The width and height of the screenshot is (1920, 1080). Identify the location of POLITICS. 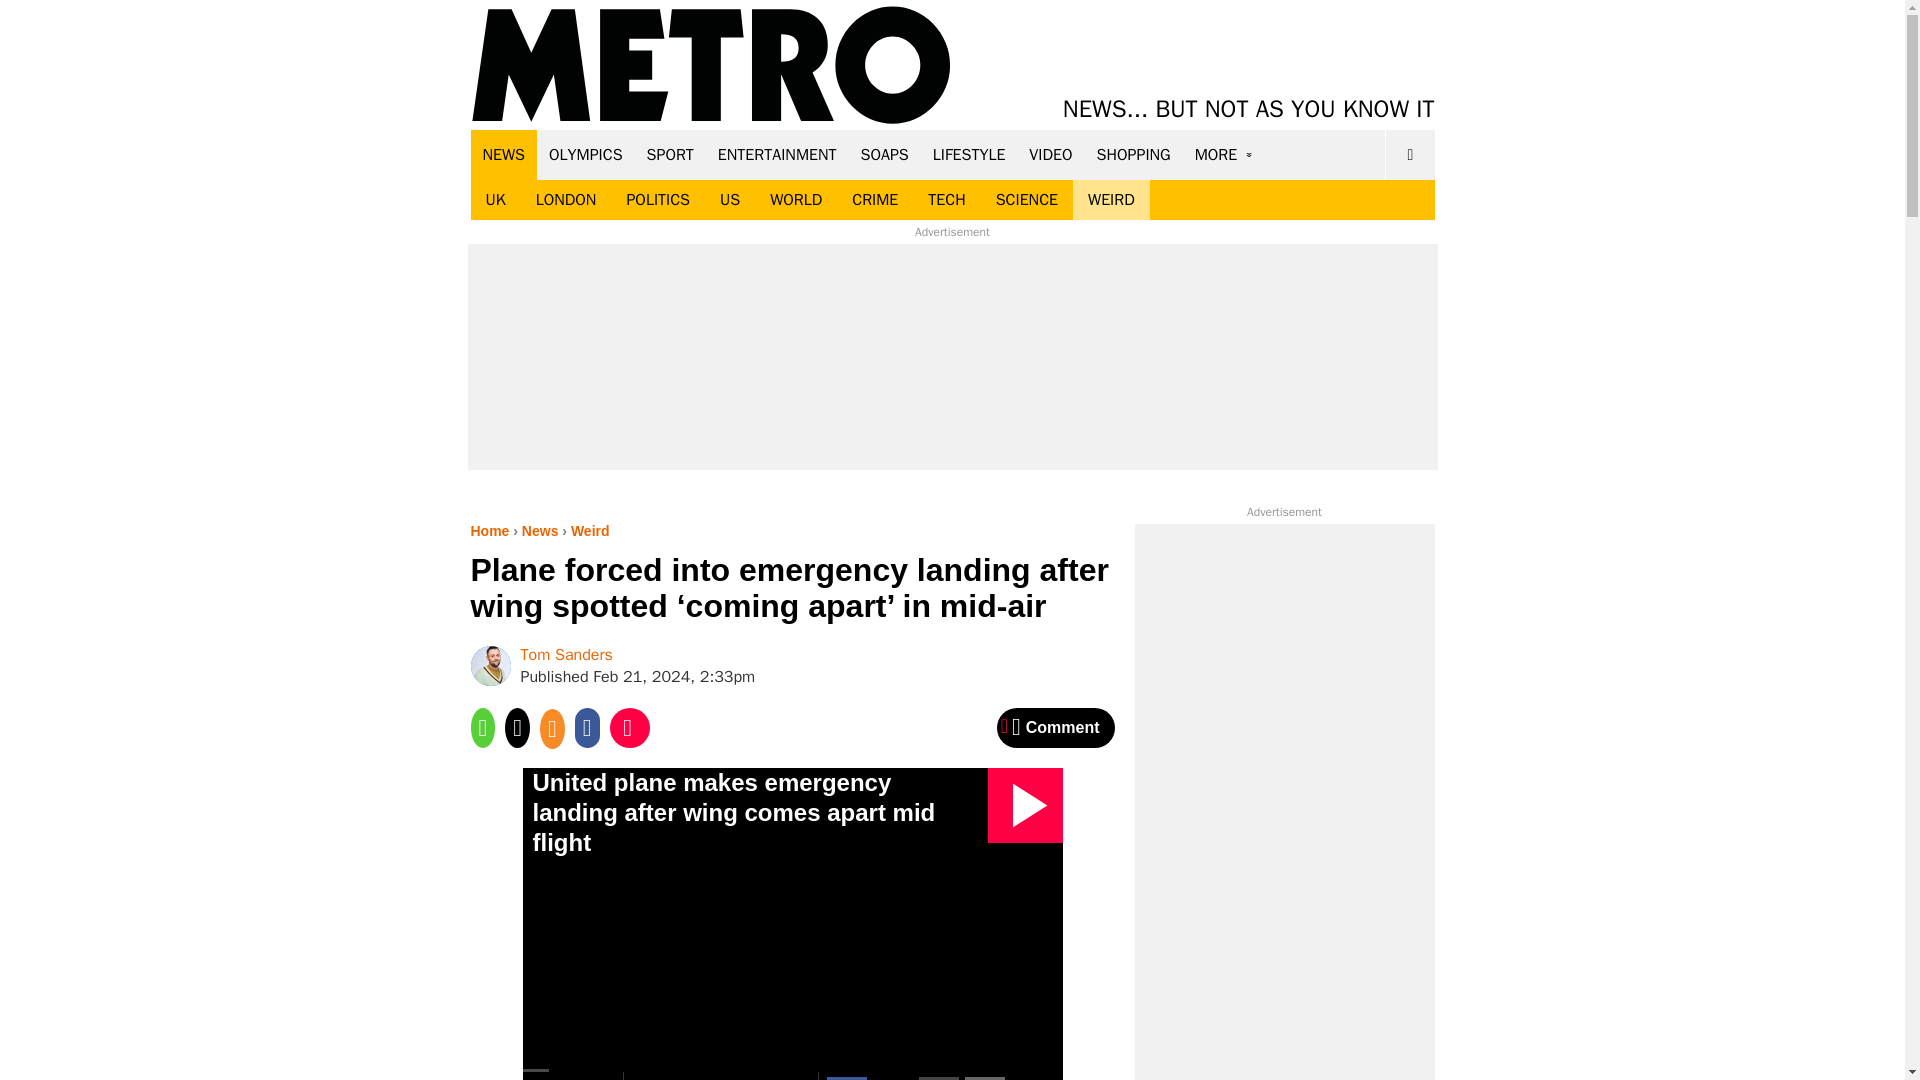
(657, 200).